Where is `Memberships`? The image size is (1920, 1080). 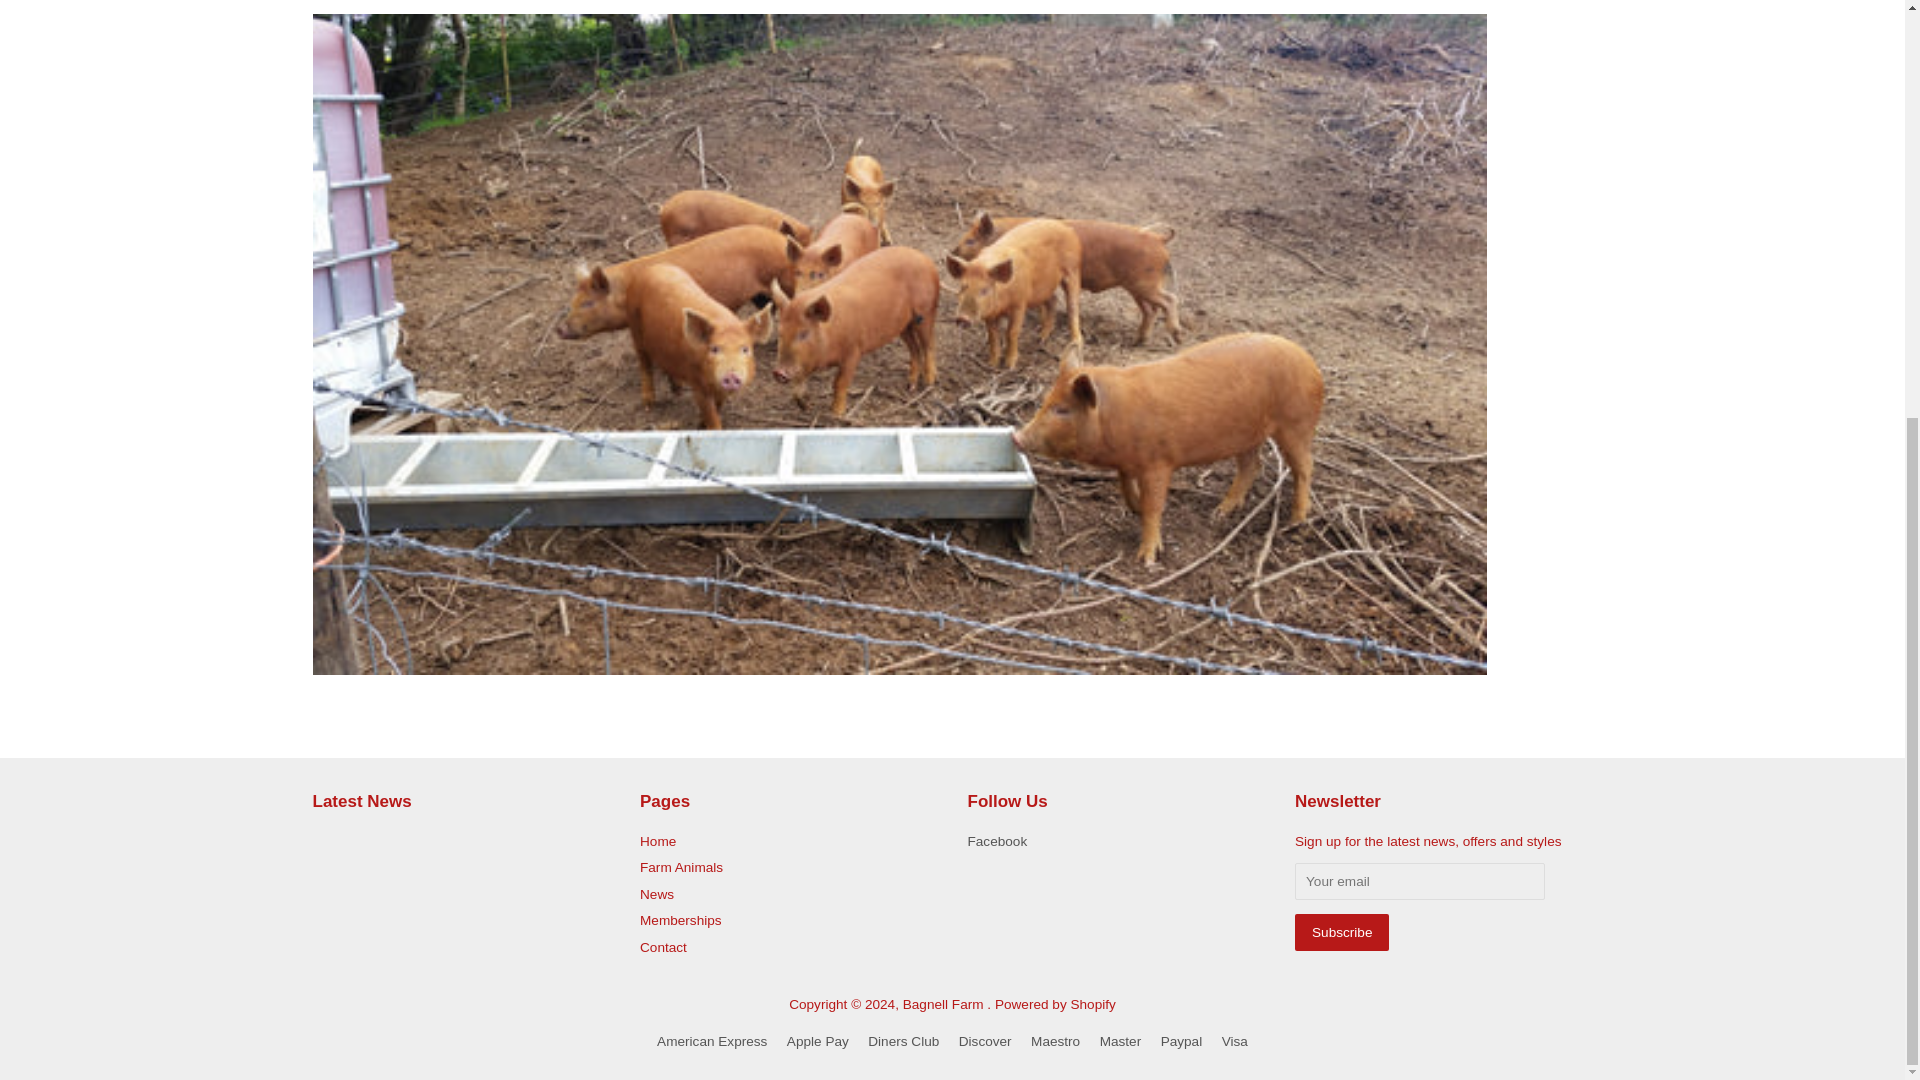
Memberships is located at coordinates (680, 920).